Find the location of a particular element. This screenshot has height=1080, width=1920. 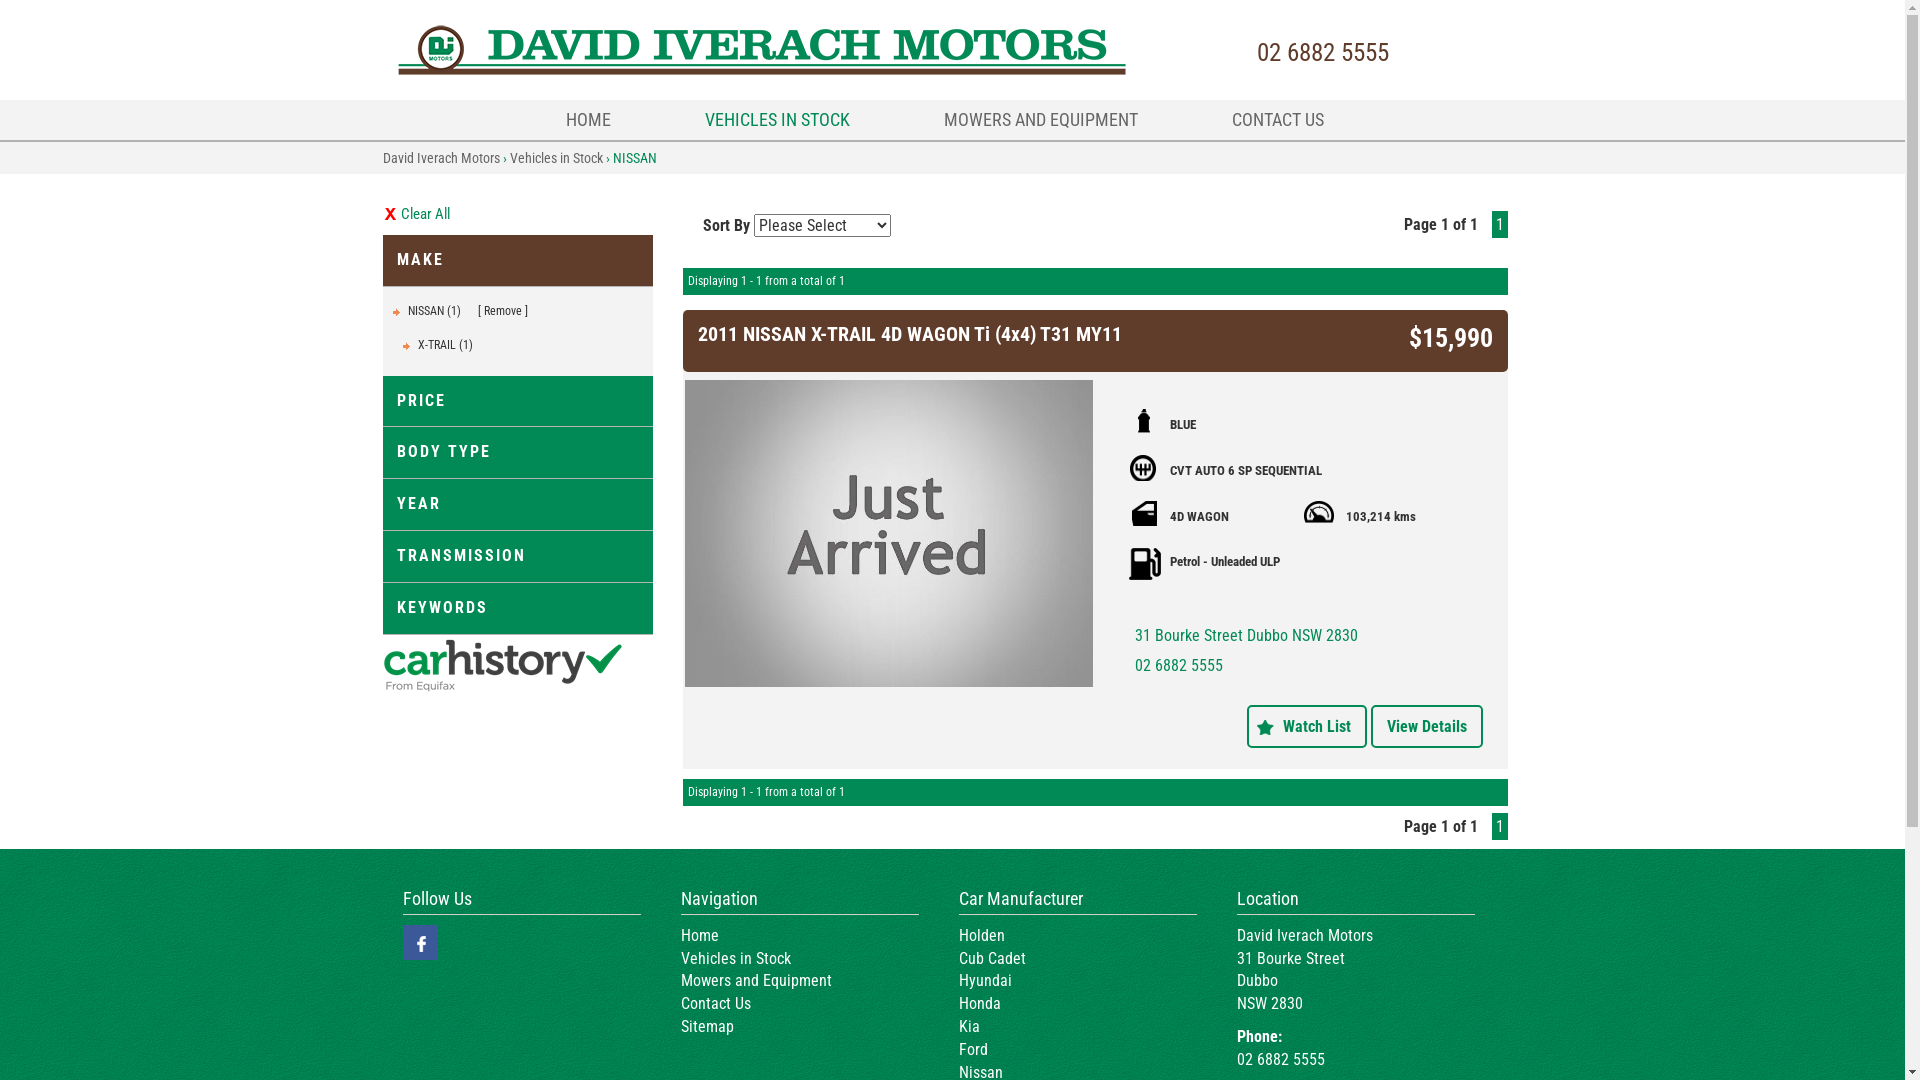

Honda is located at coordinates (979, 1004).